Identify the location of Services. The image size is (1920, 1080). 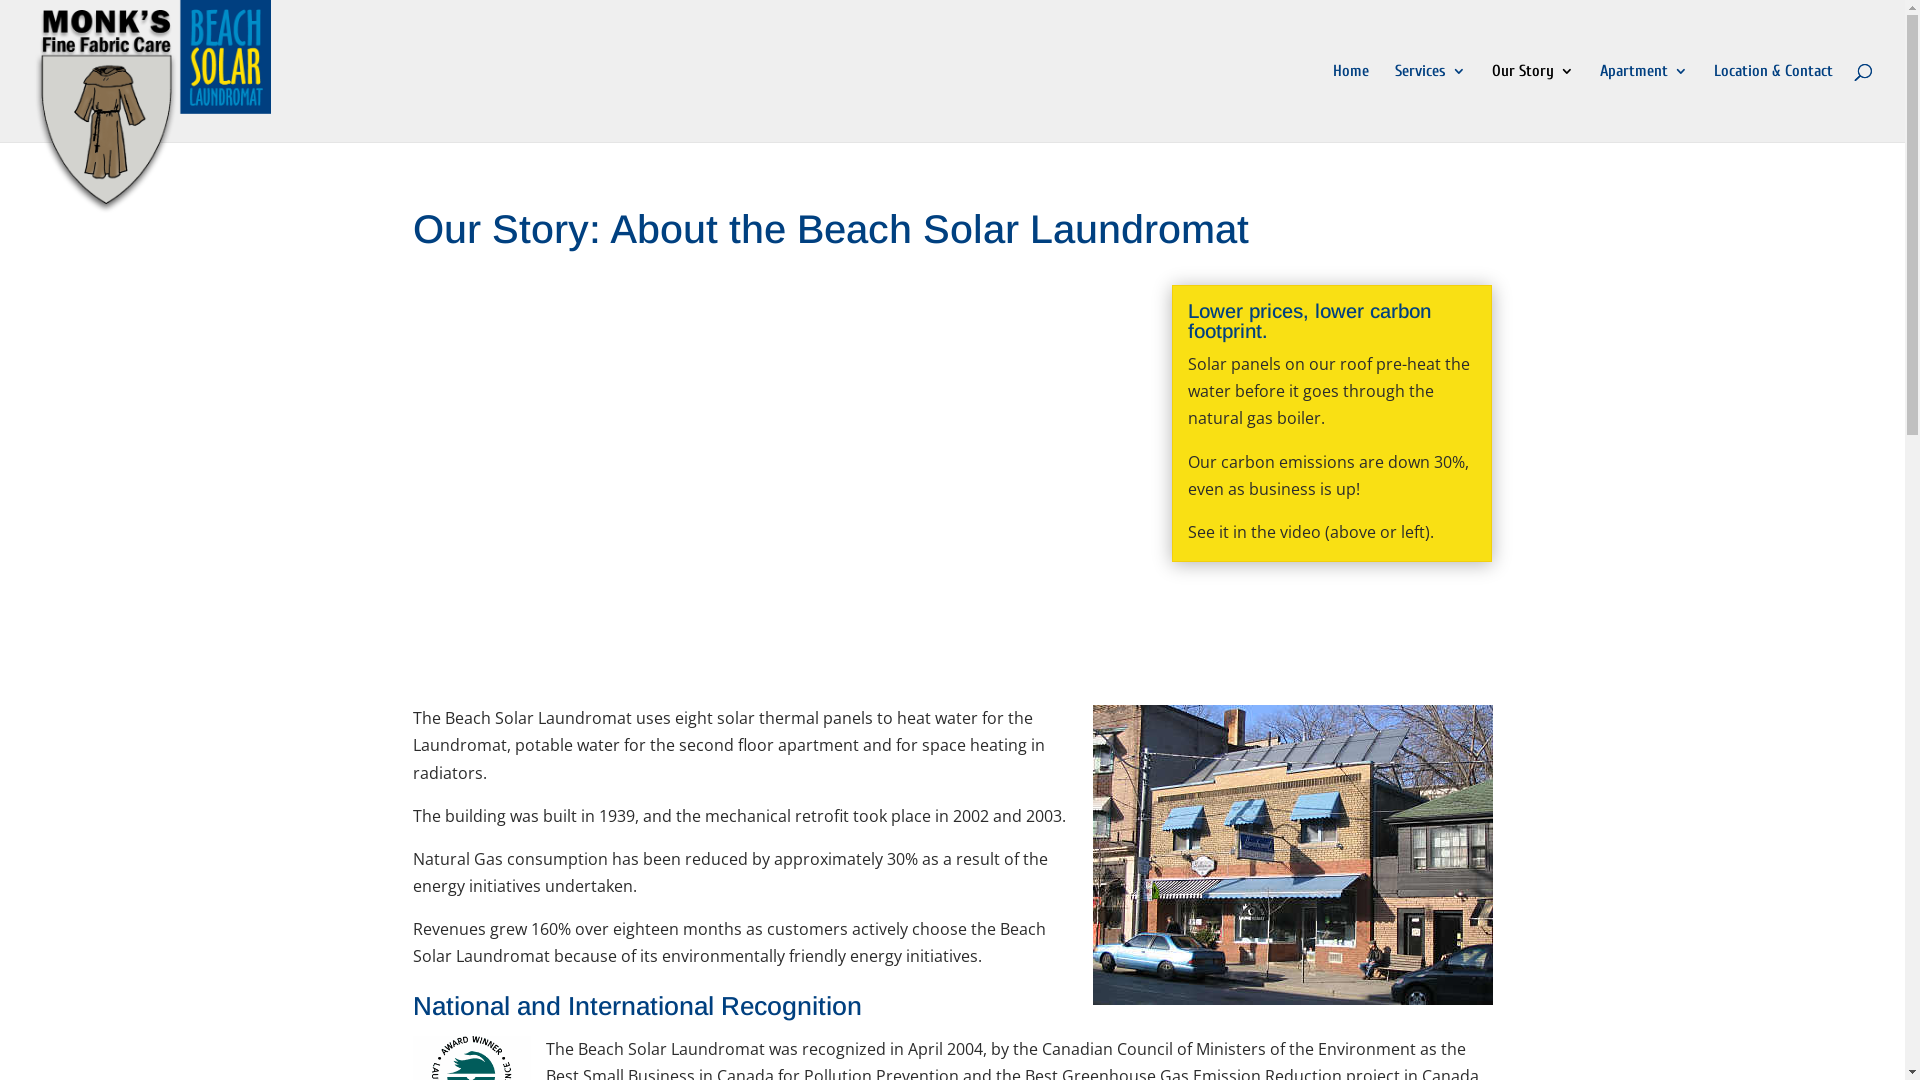
(1430, 103).